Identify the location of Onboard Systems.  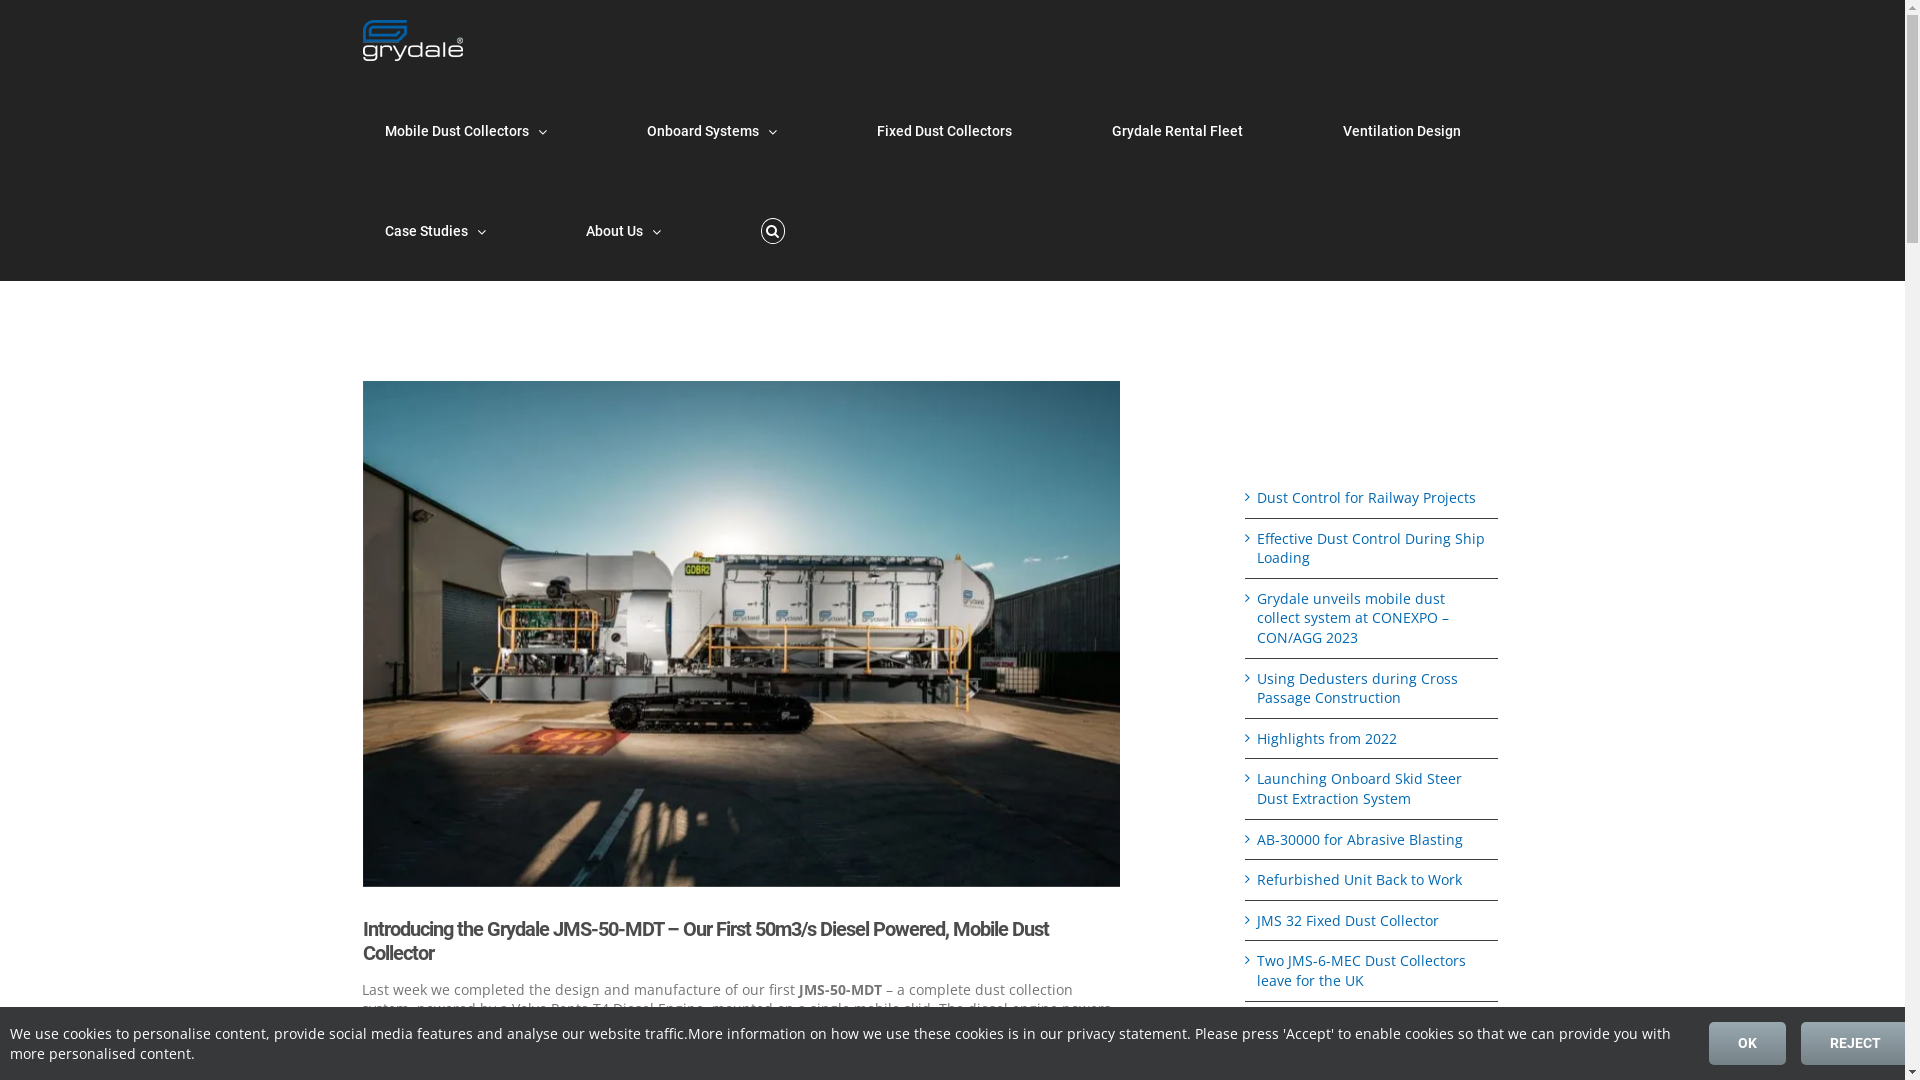
(711, 131).